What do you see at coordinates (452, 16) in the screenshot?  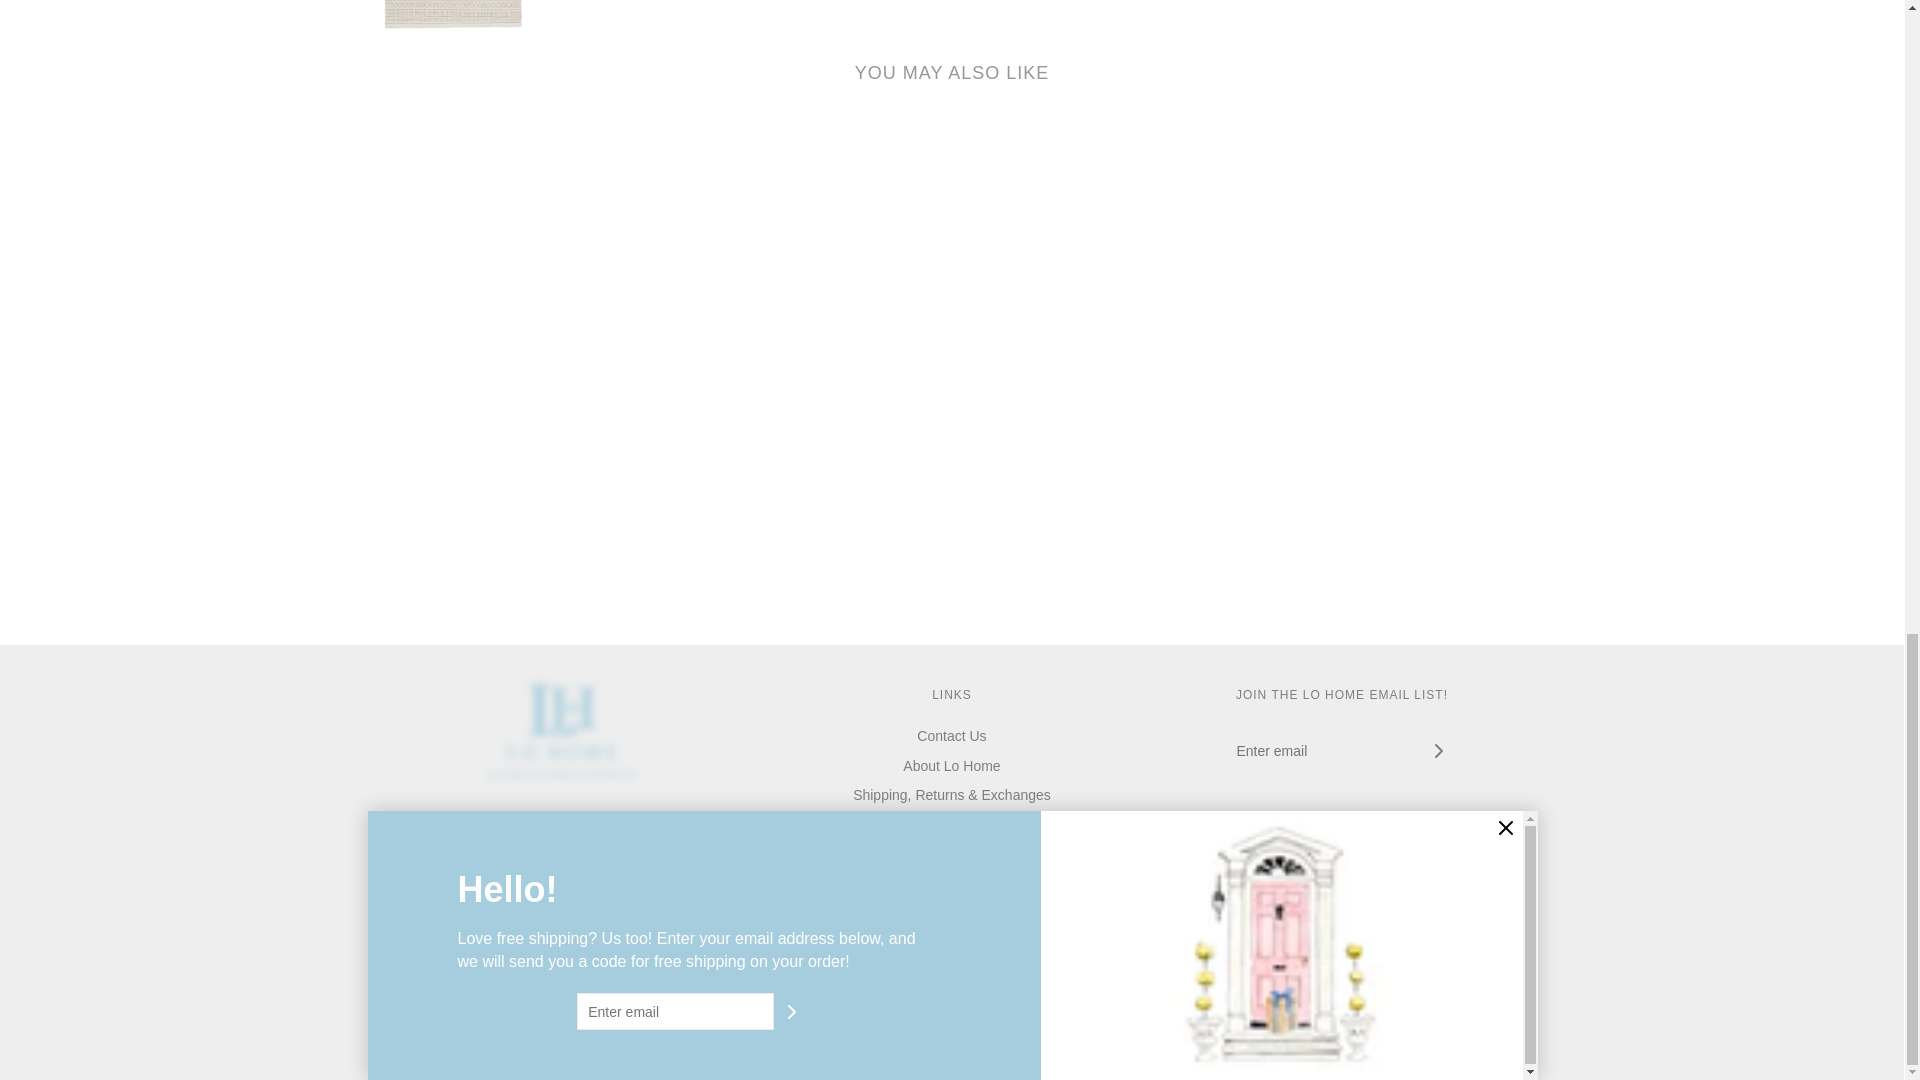 I see `Isle Rug in Beige` at bounding box center [452, 16].